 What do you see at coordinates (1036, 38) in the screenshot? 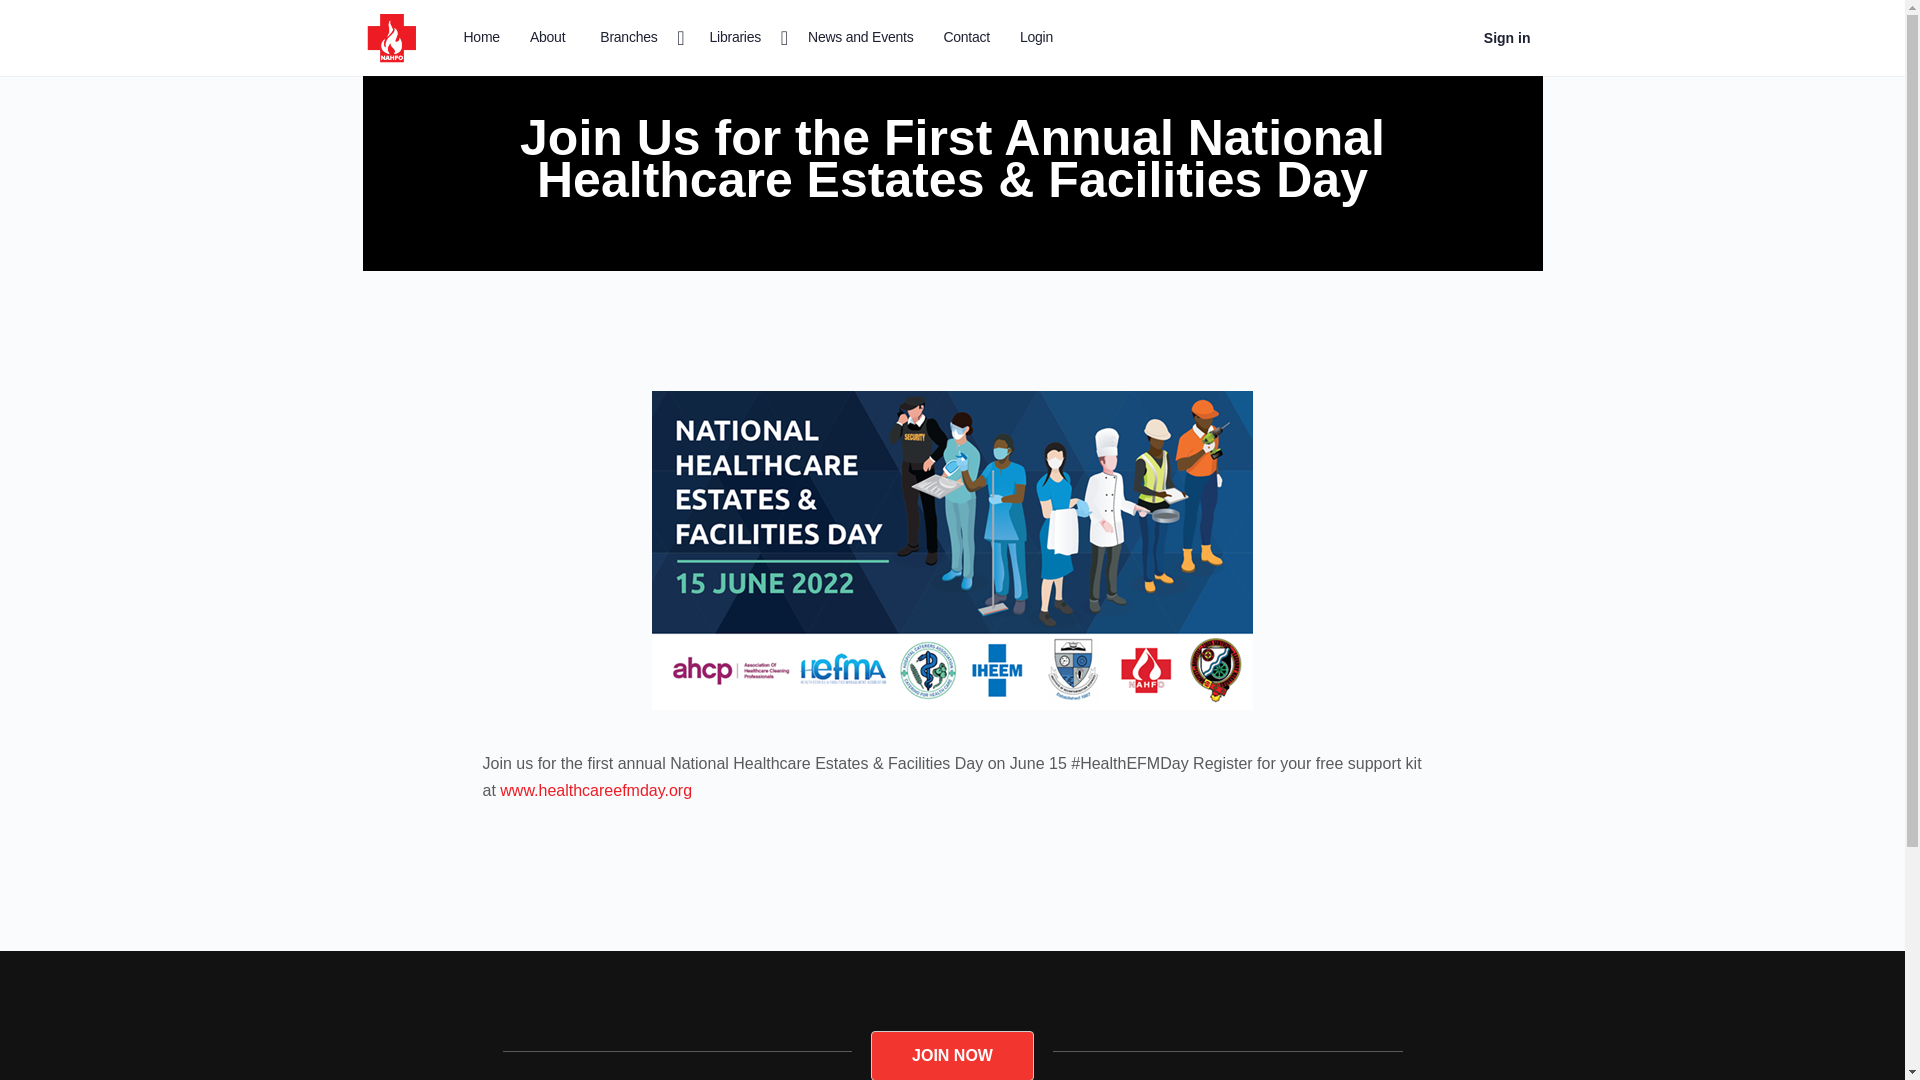
I see `Login` at bounding box center [1036, 38].